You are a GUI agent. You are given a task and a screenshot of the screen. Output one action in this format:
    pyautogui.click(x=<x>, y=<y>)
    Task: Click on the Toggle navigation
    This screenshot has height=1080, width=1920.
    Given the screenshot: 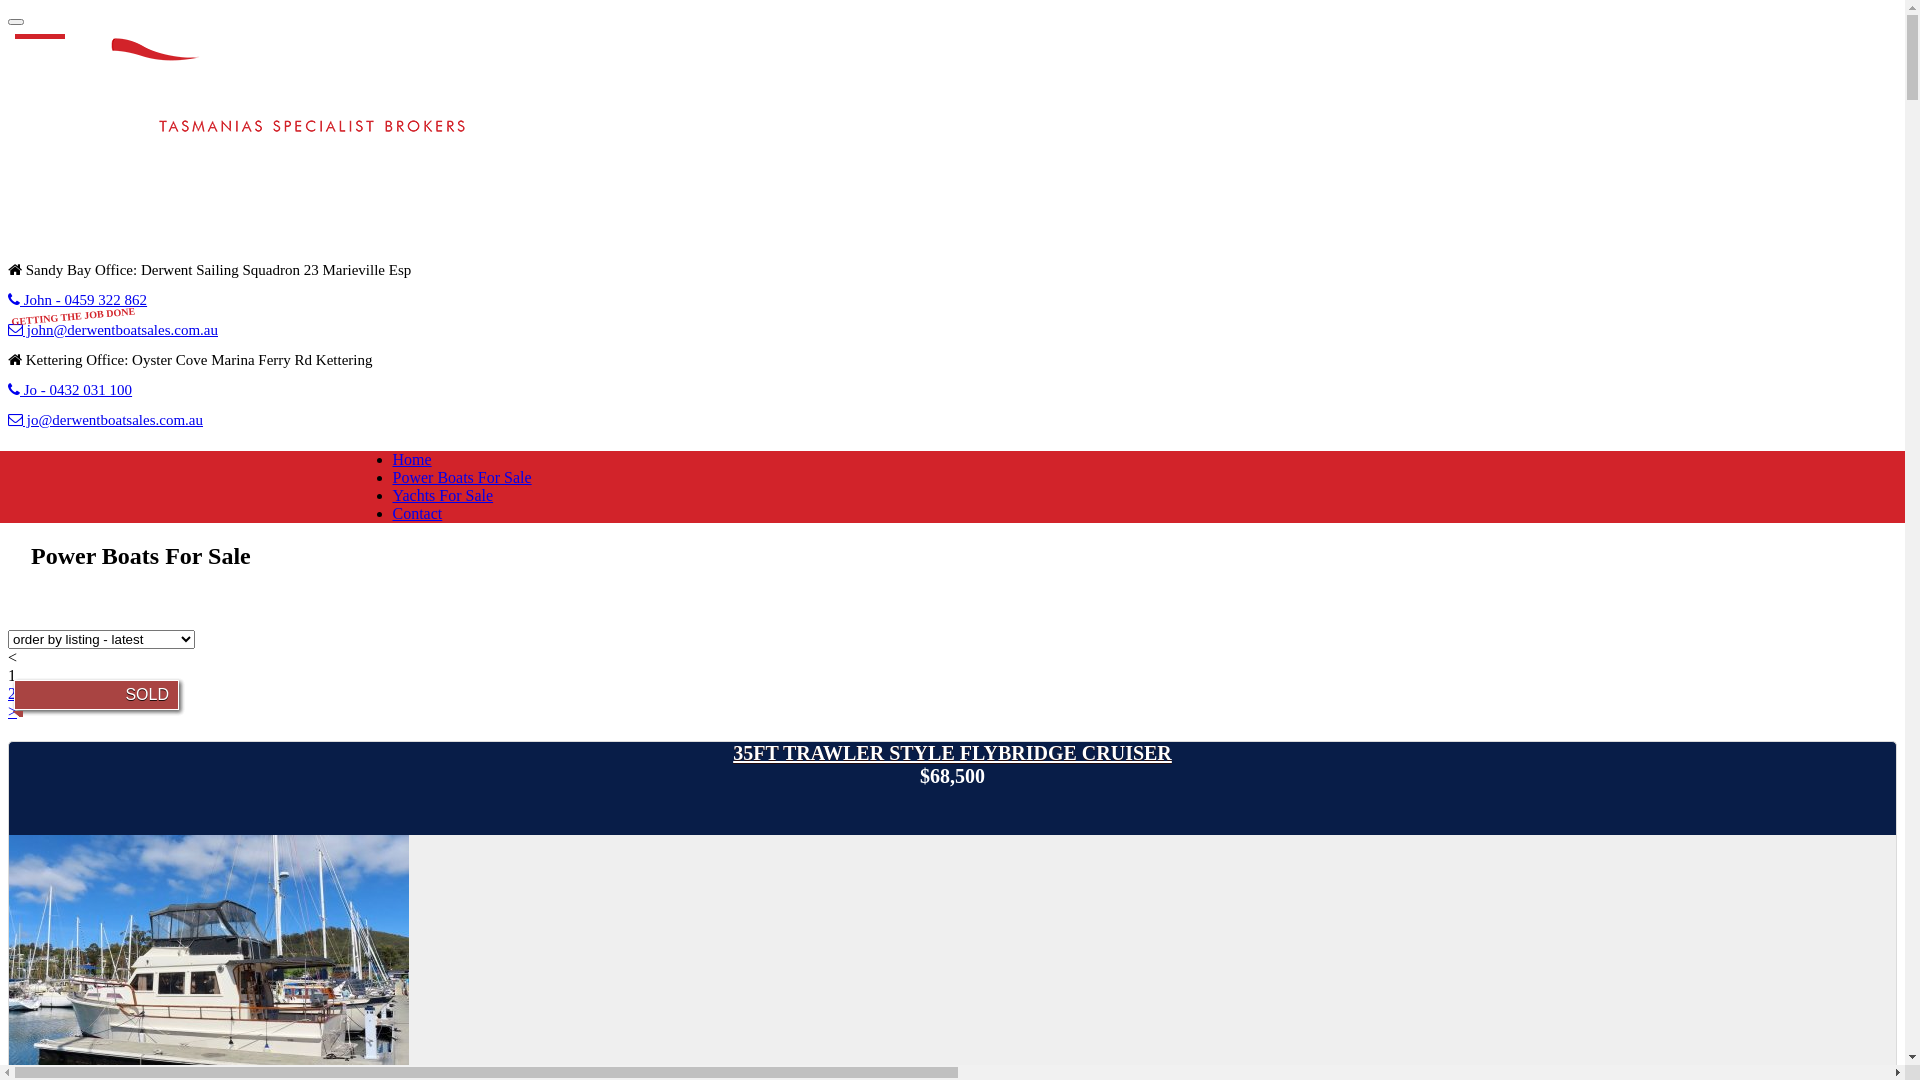 What is the action you would take?
    pyautogui.click(x=16, y=22)
    